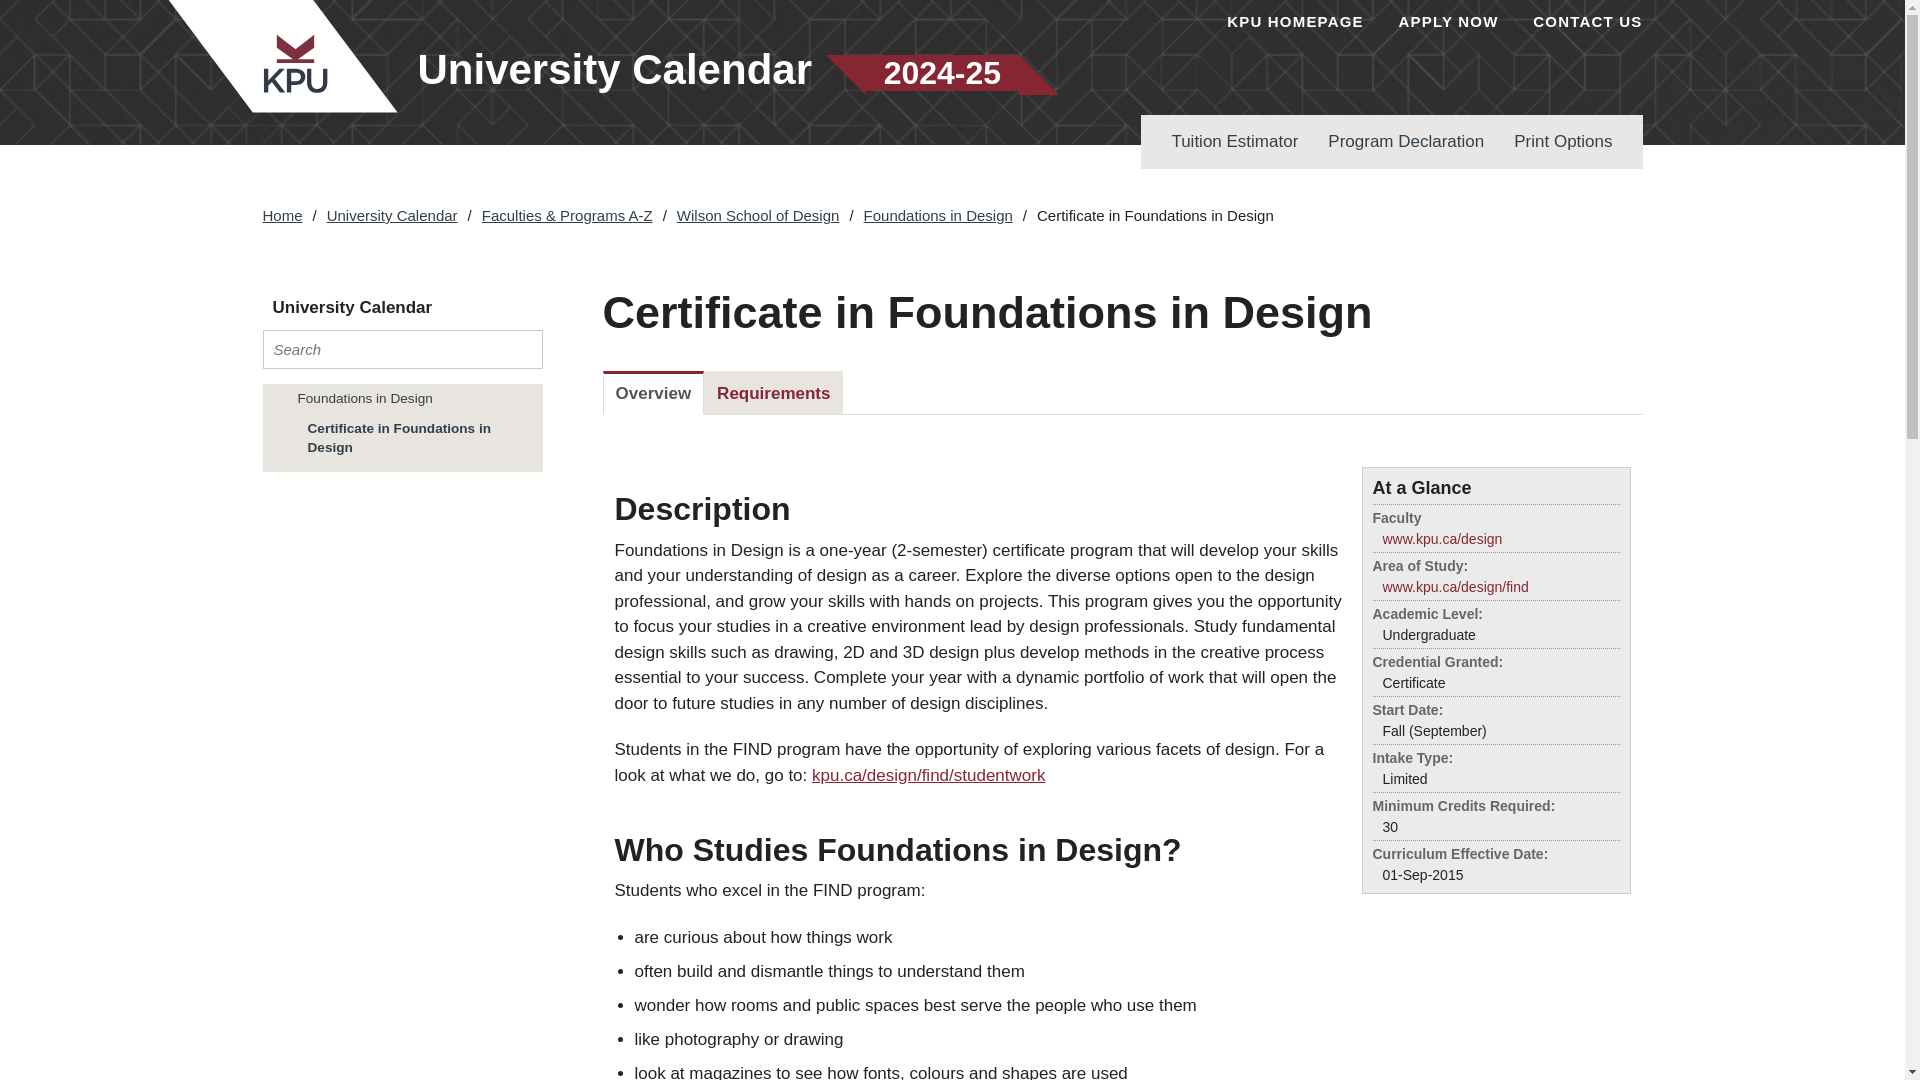  What do you see at coordinates (1586, 21) in the screenshot?
I see `CONTACT US` at bounding box center [1586, 21].